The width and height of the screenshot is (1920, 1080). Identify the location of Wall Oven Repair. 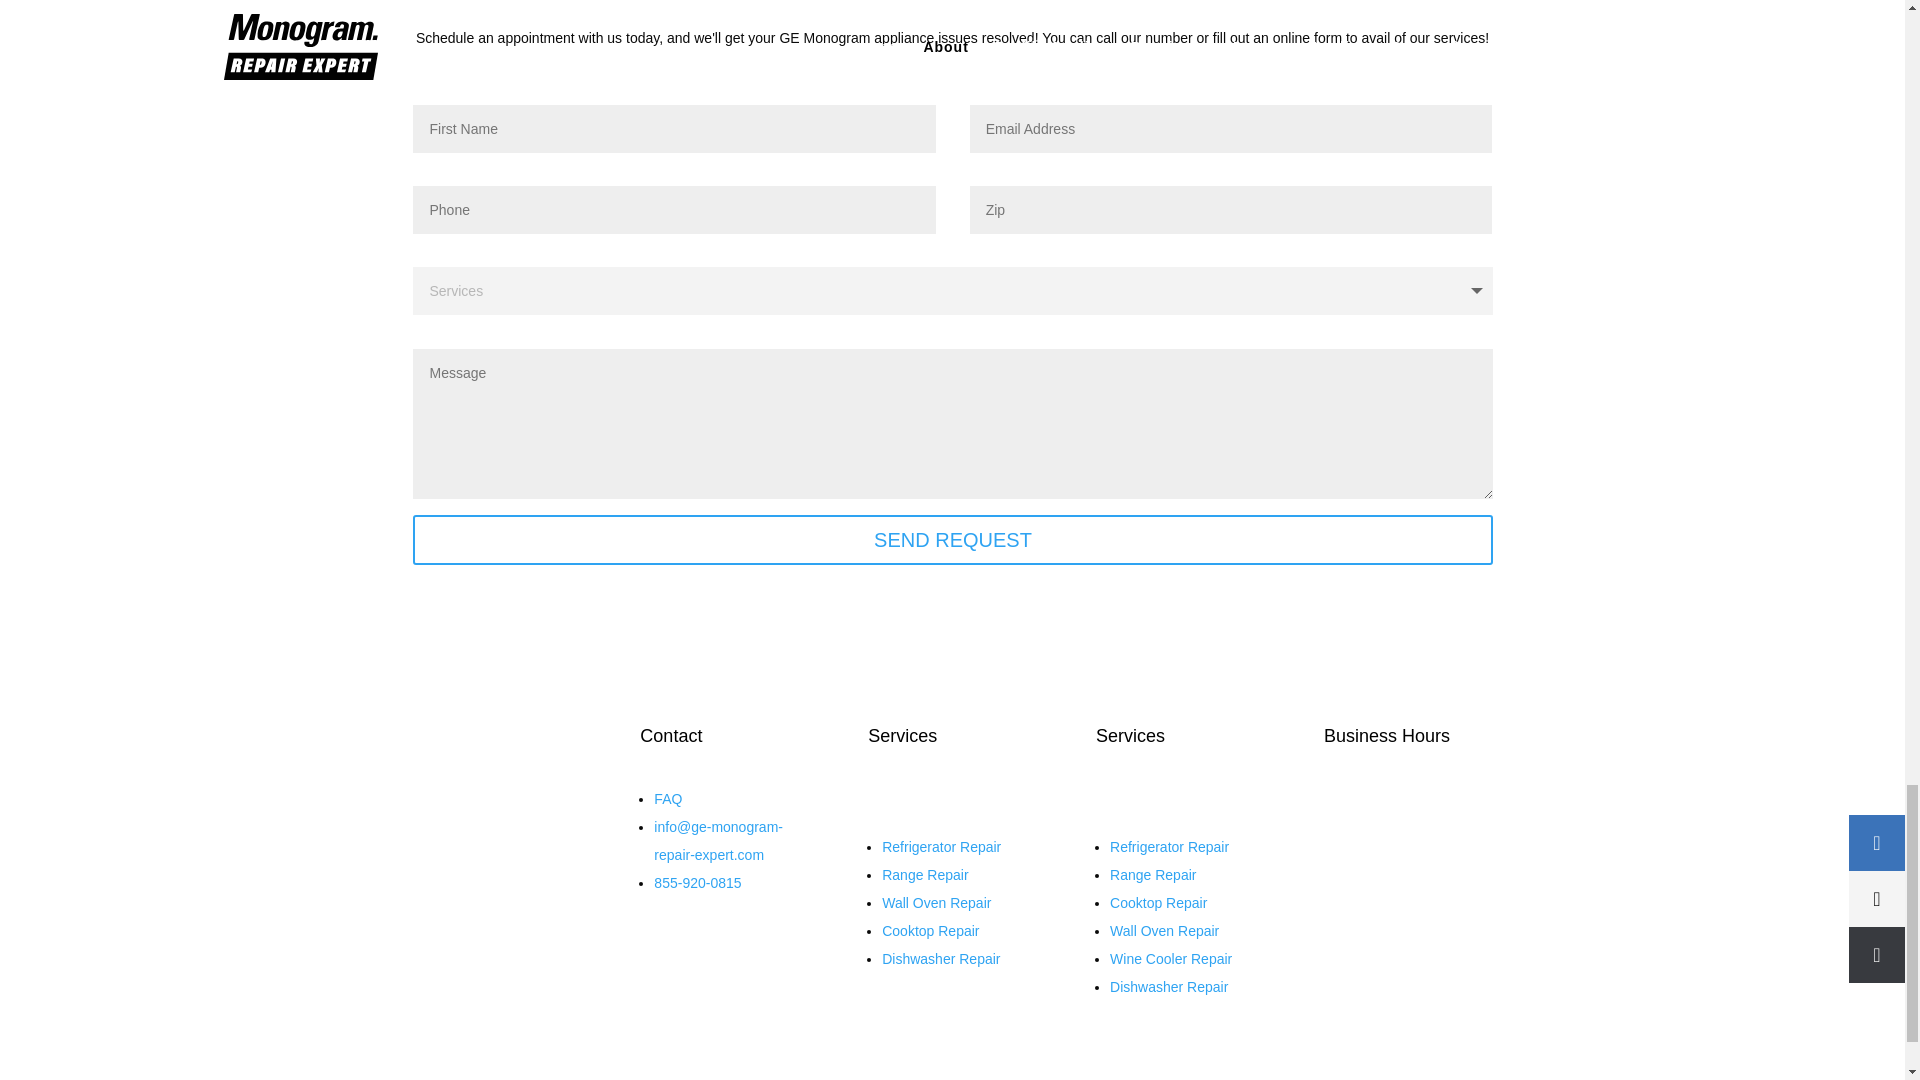
(936, 903).